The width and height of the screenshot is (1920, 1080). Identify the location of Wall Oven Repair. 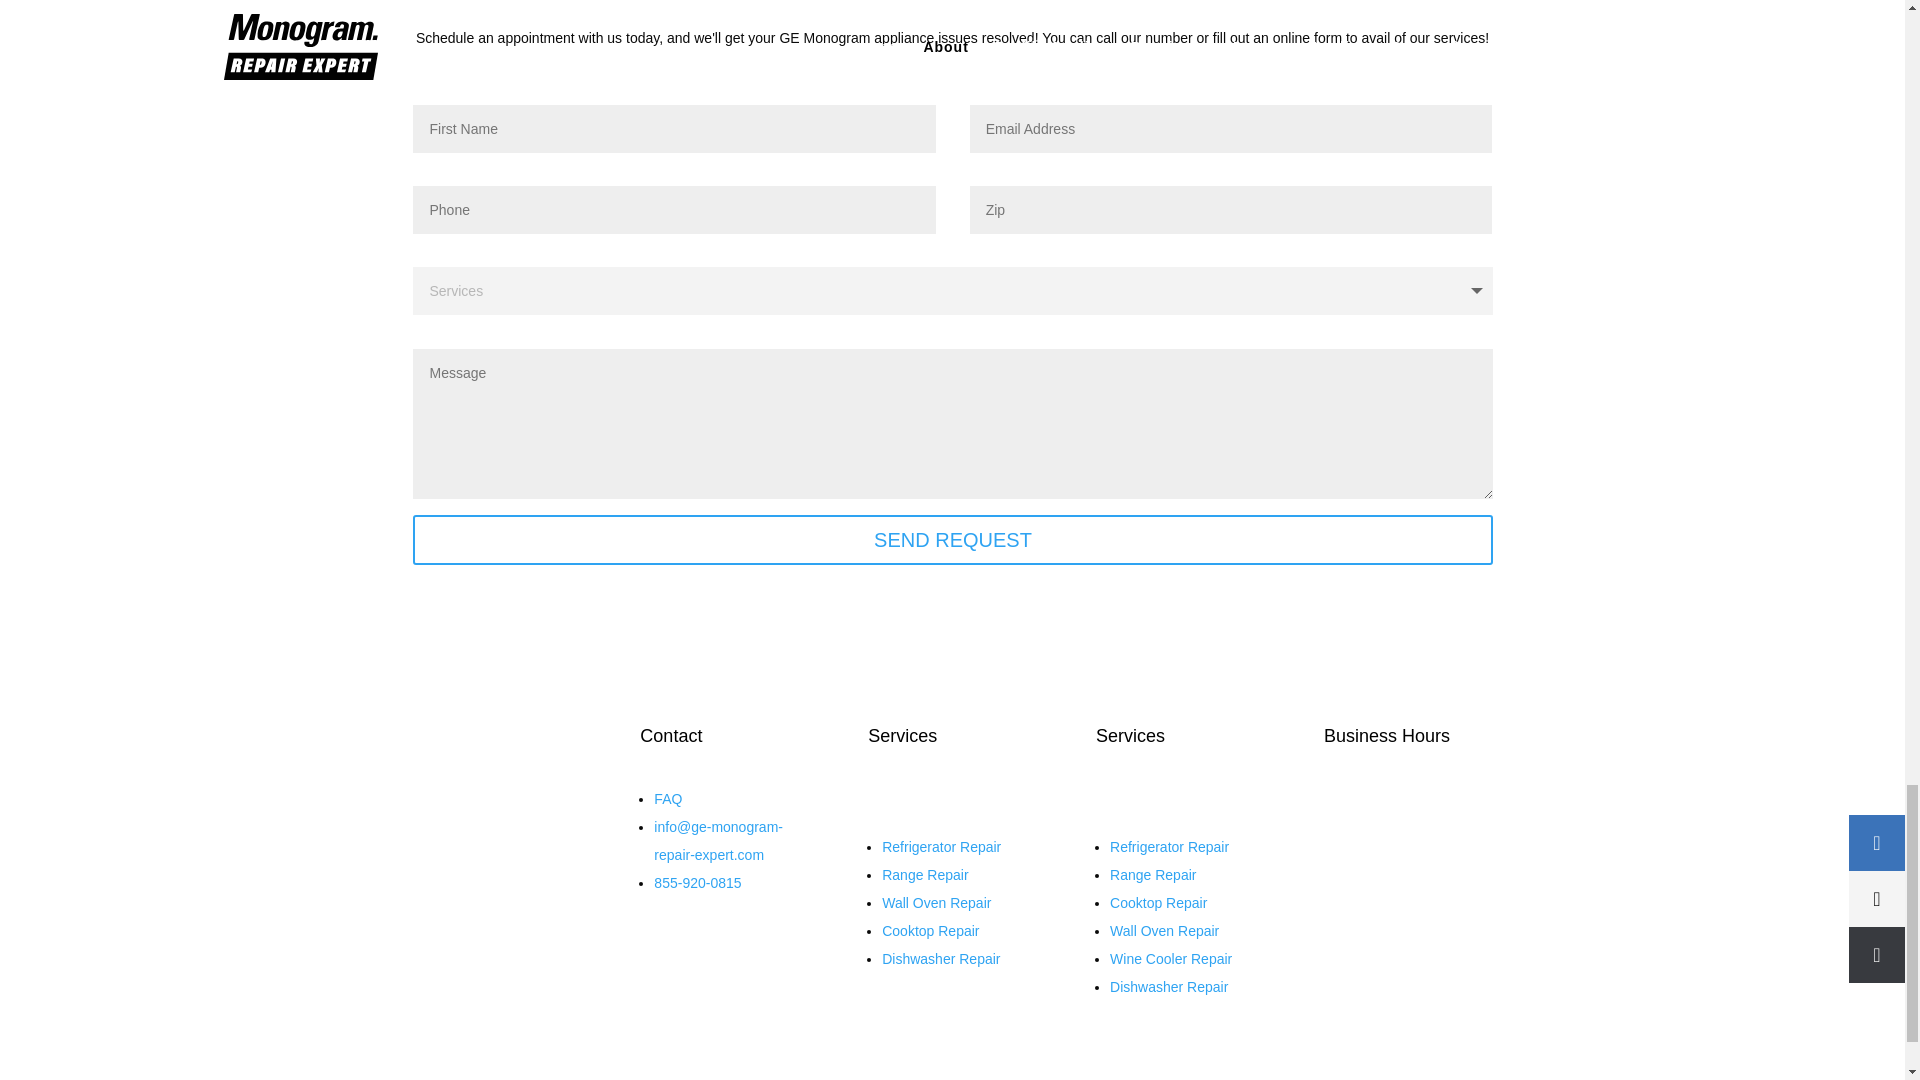
(936, 903).